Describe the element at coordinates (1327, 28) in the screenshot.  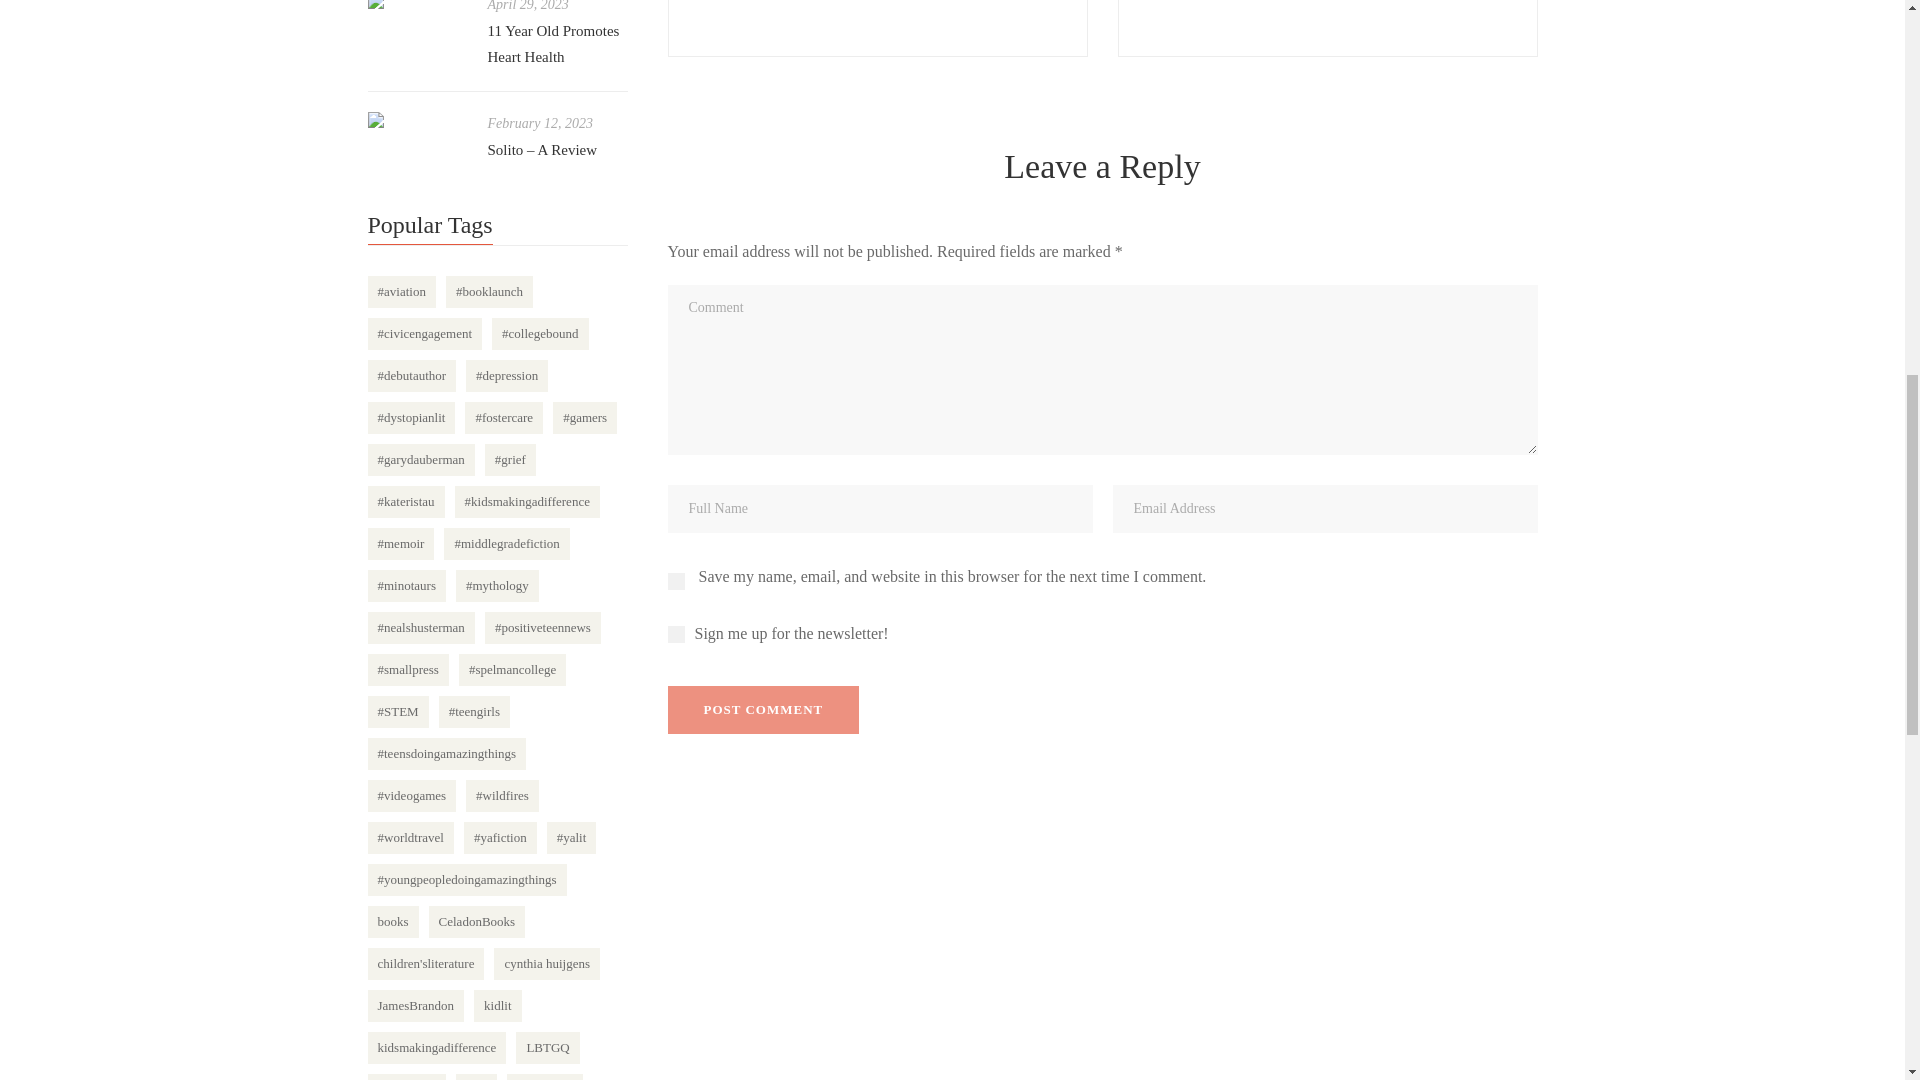
I see `THE APOLOGY BOX - sample chapter` at that location.